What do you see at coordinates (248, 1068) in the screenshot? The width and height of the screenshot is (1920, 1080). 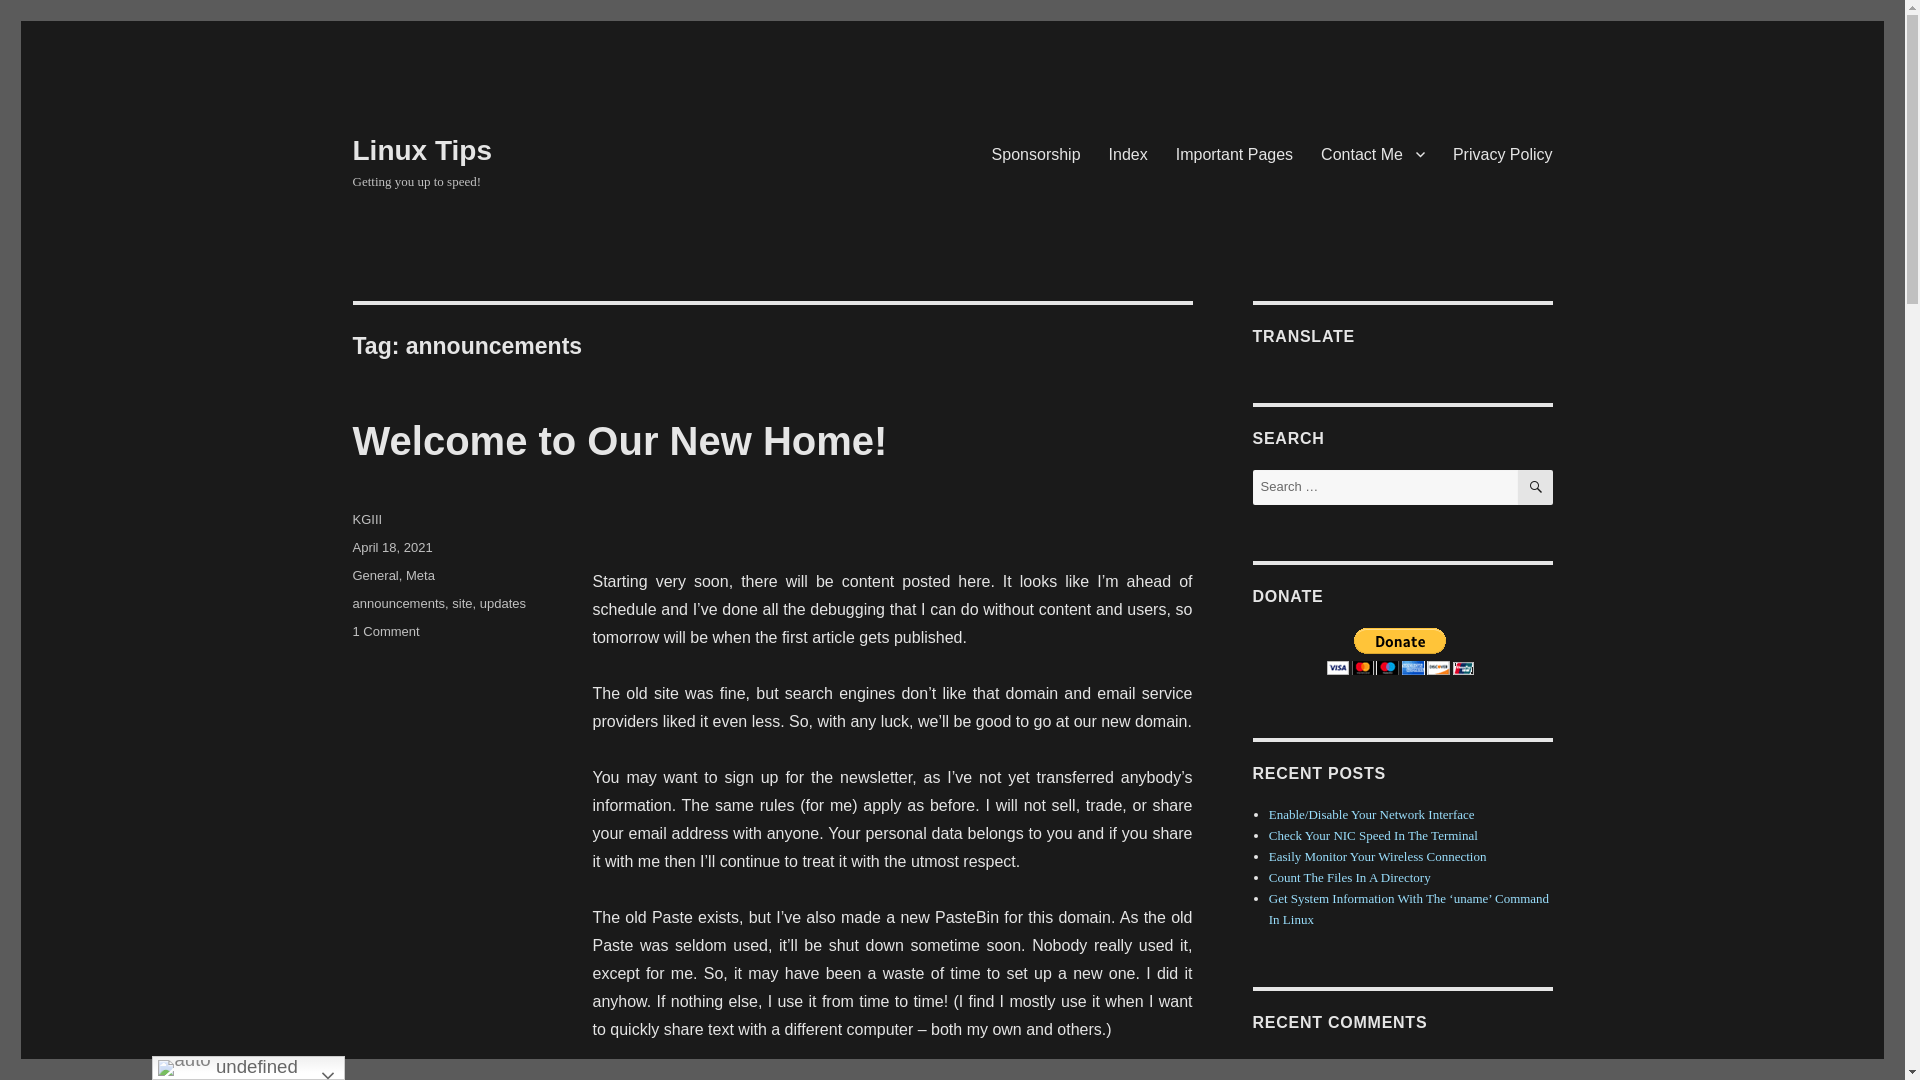 I see `Linux Tips` at bounding box center [248, 1068].